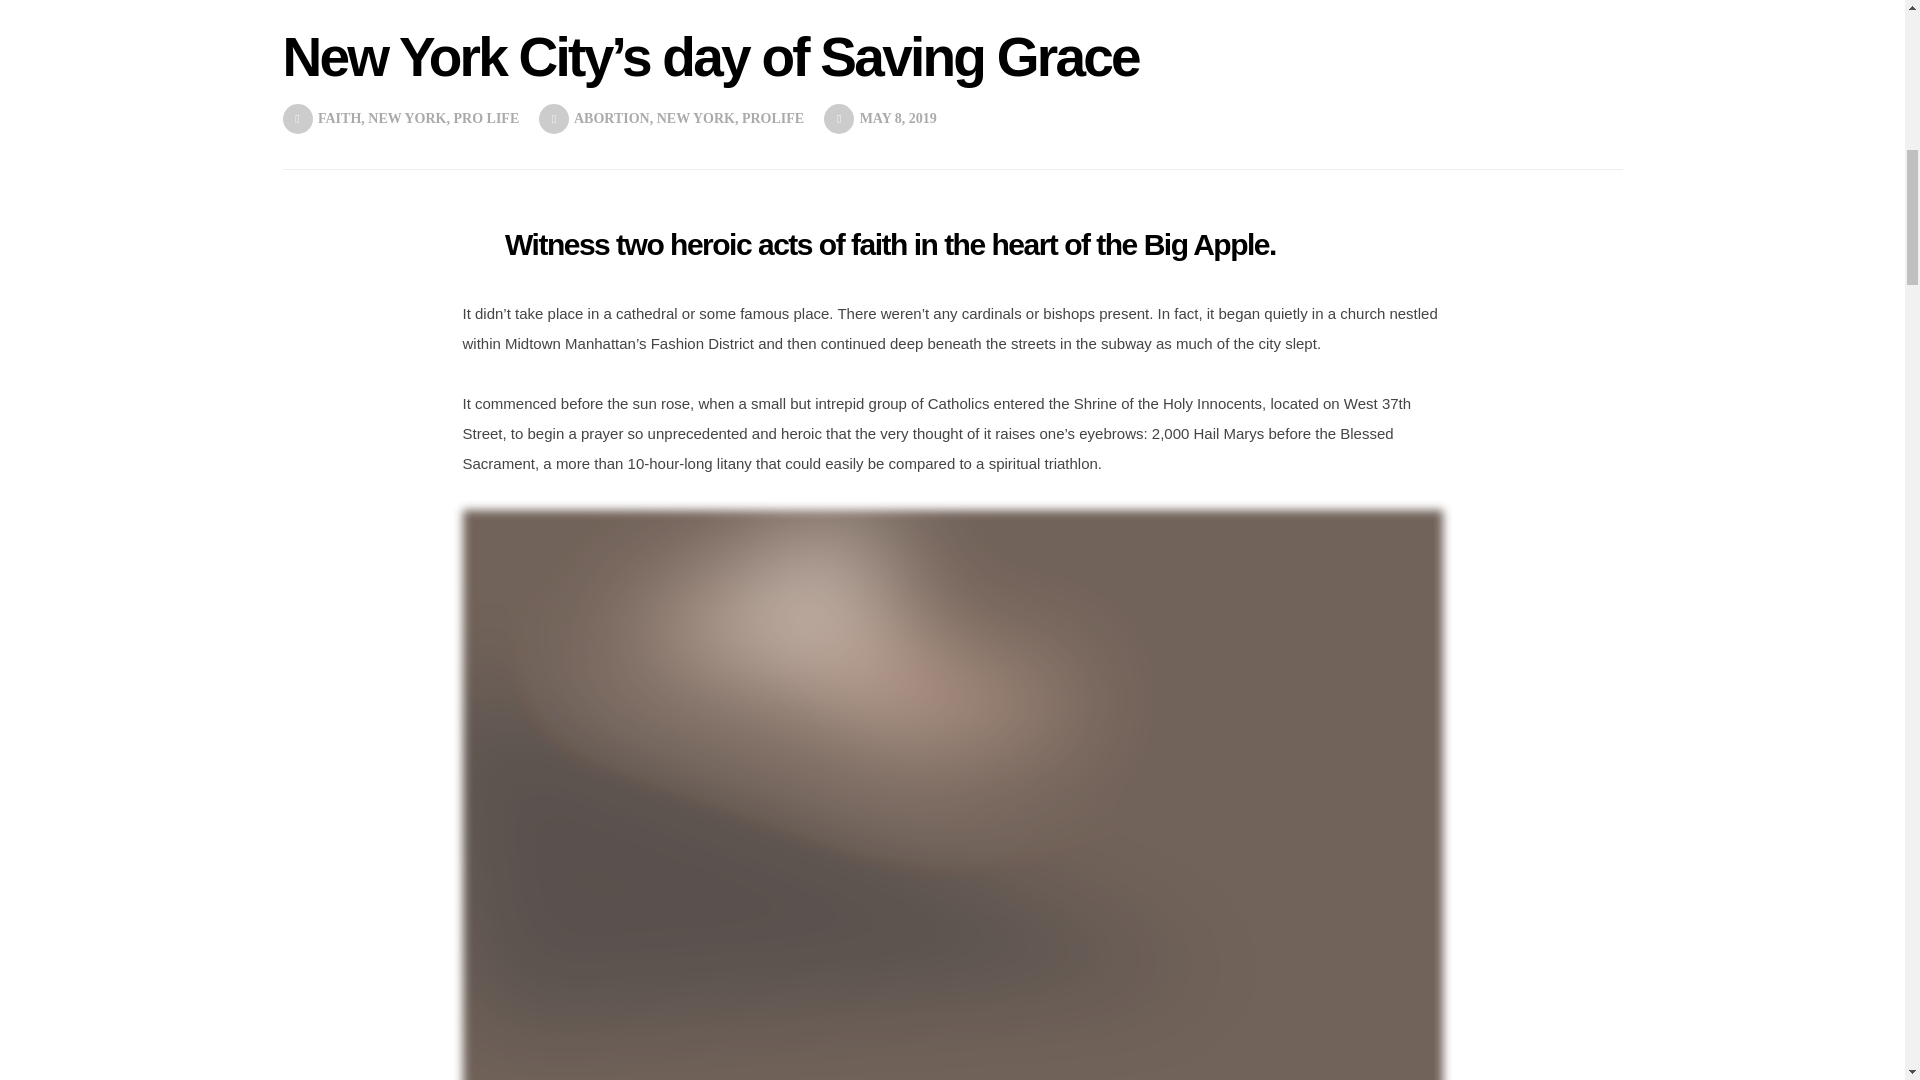  Describe the element at coordinates (339, 118) in the screenshot. I see `FAITH` at that location.